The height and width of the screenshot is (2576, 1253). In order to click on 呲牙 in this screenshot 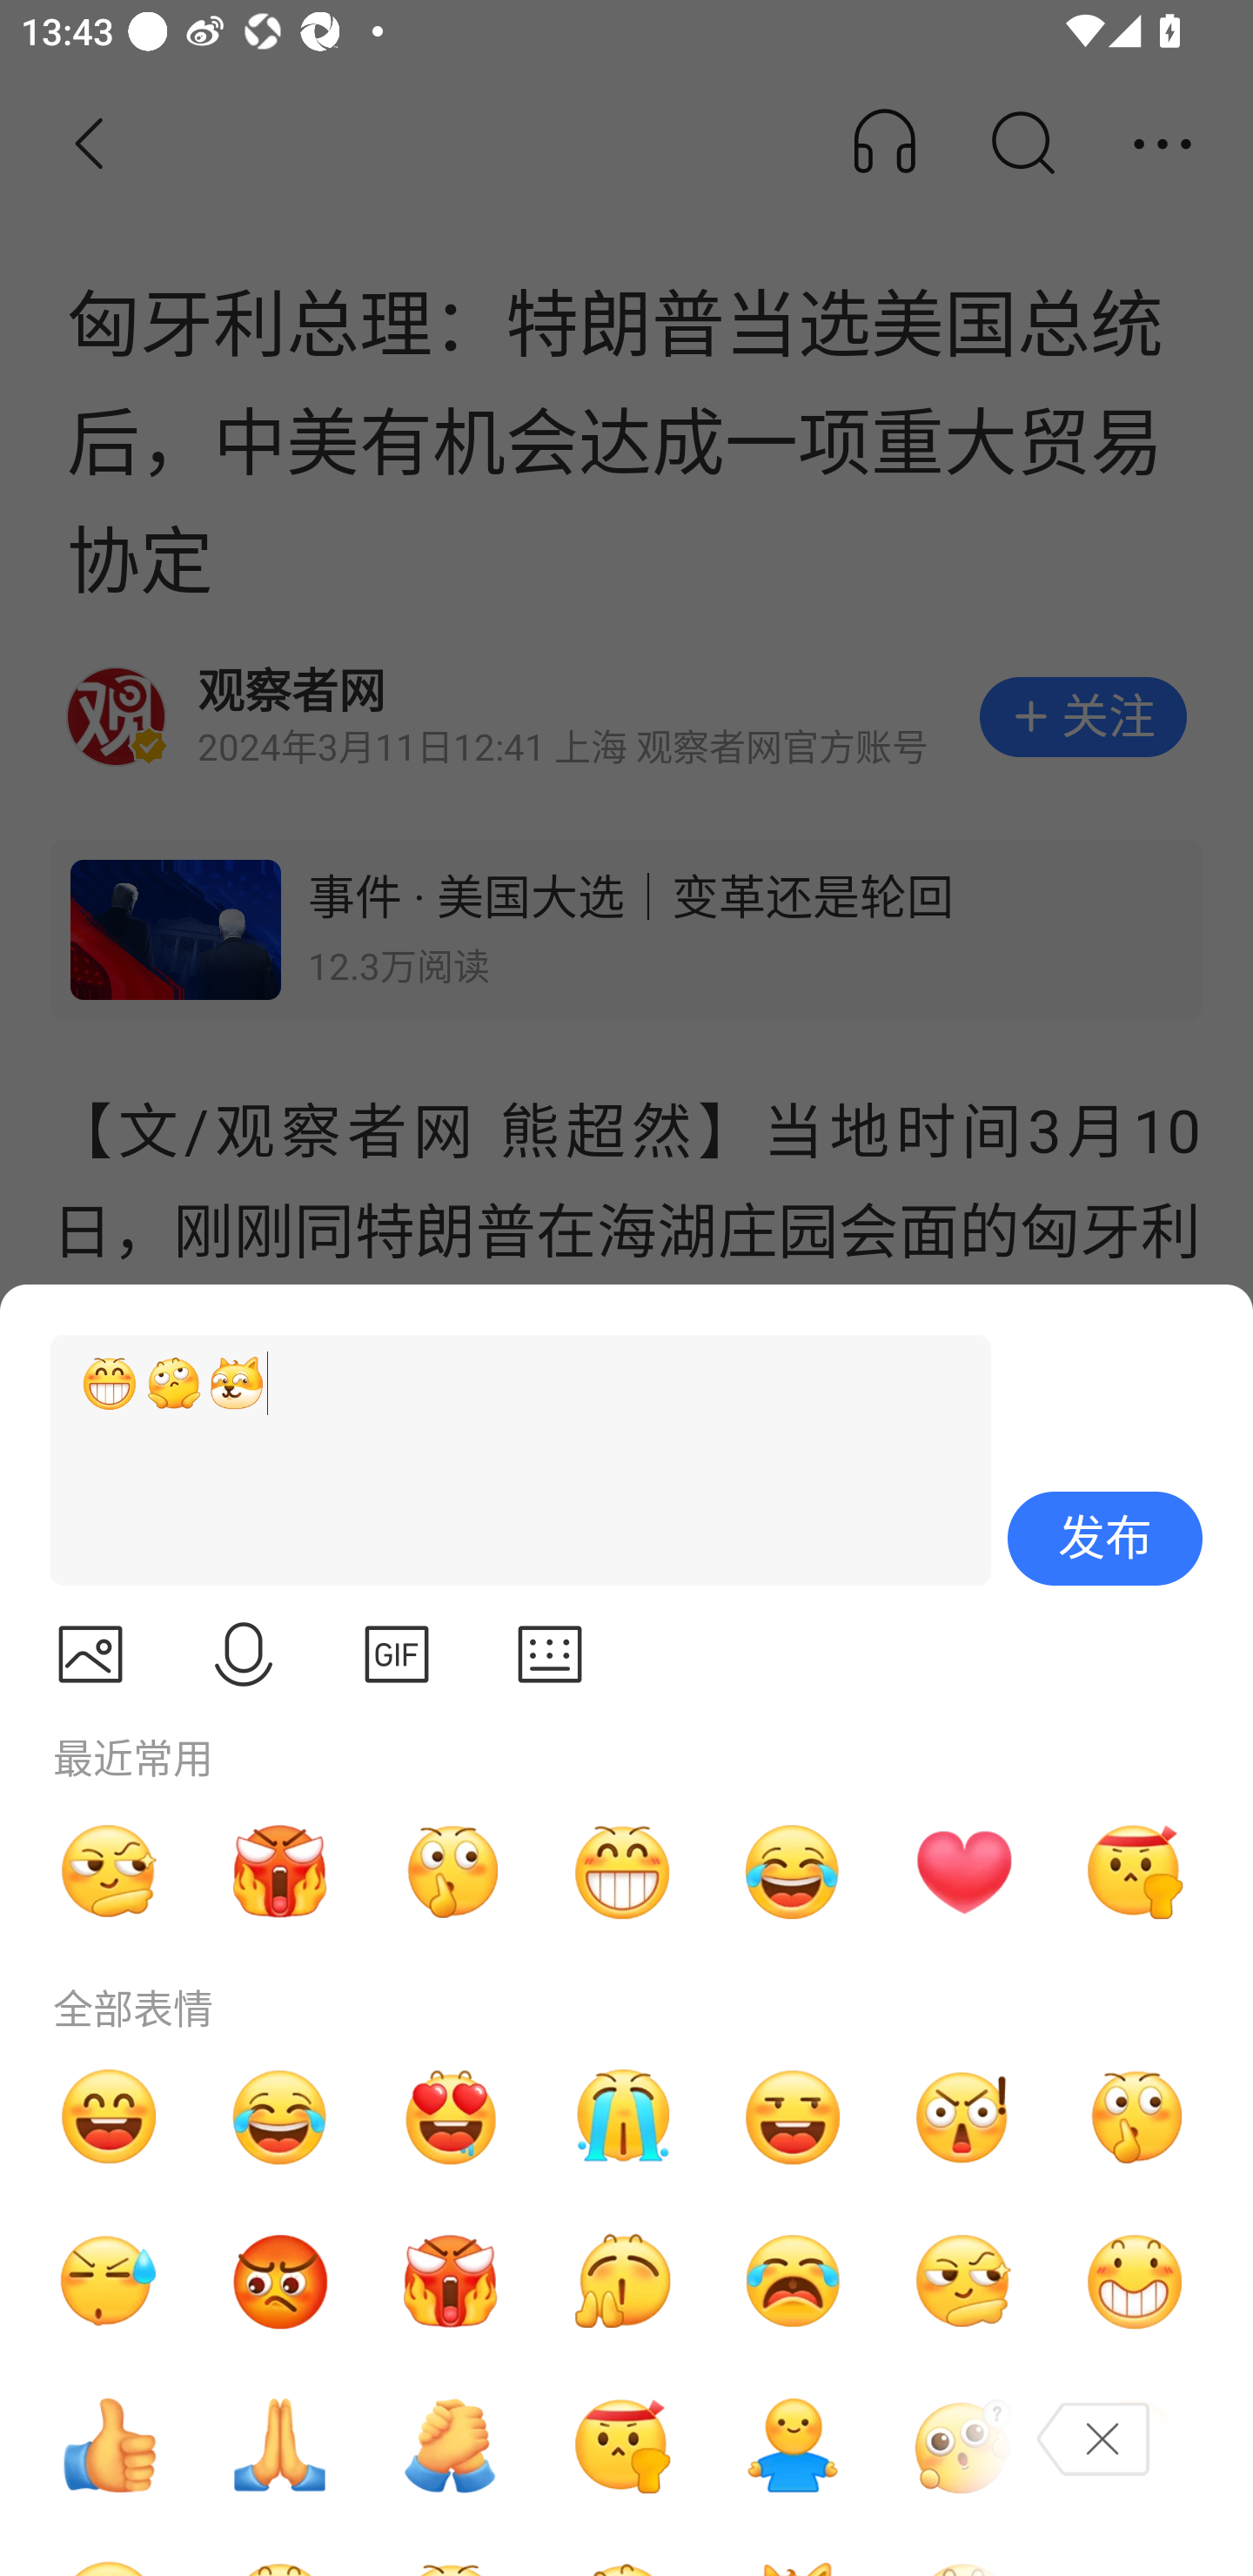, I will do `click(621, 1871)`.